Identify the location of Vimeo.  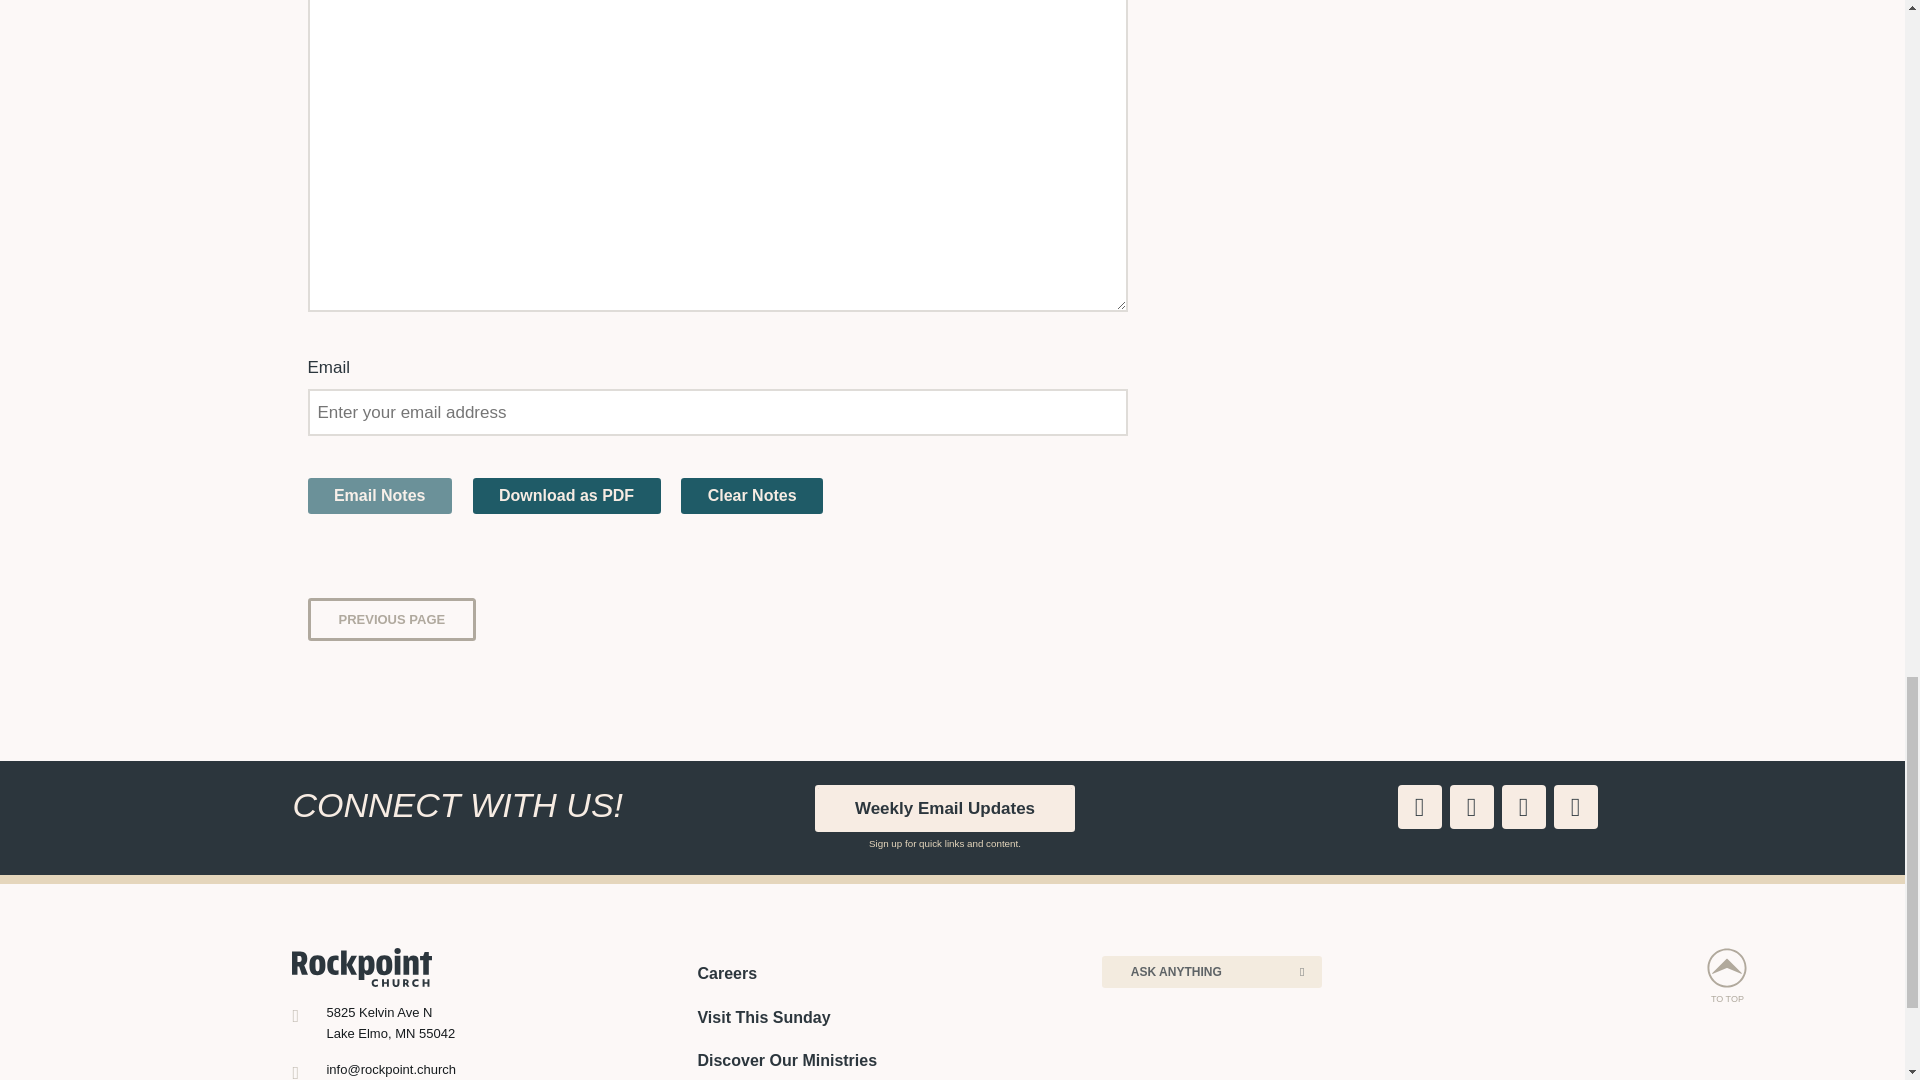
(1523, 807).